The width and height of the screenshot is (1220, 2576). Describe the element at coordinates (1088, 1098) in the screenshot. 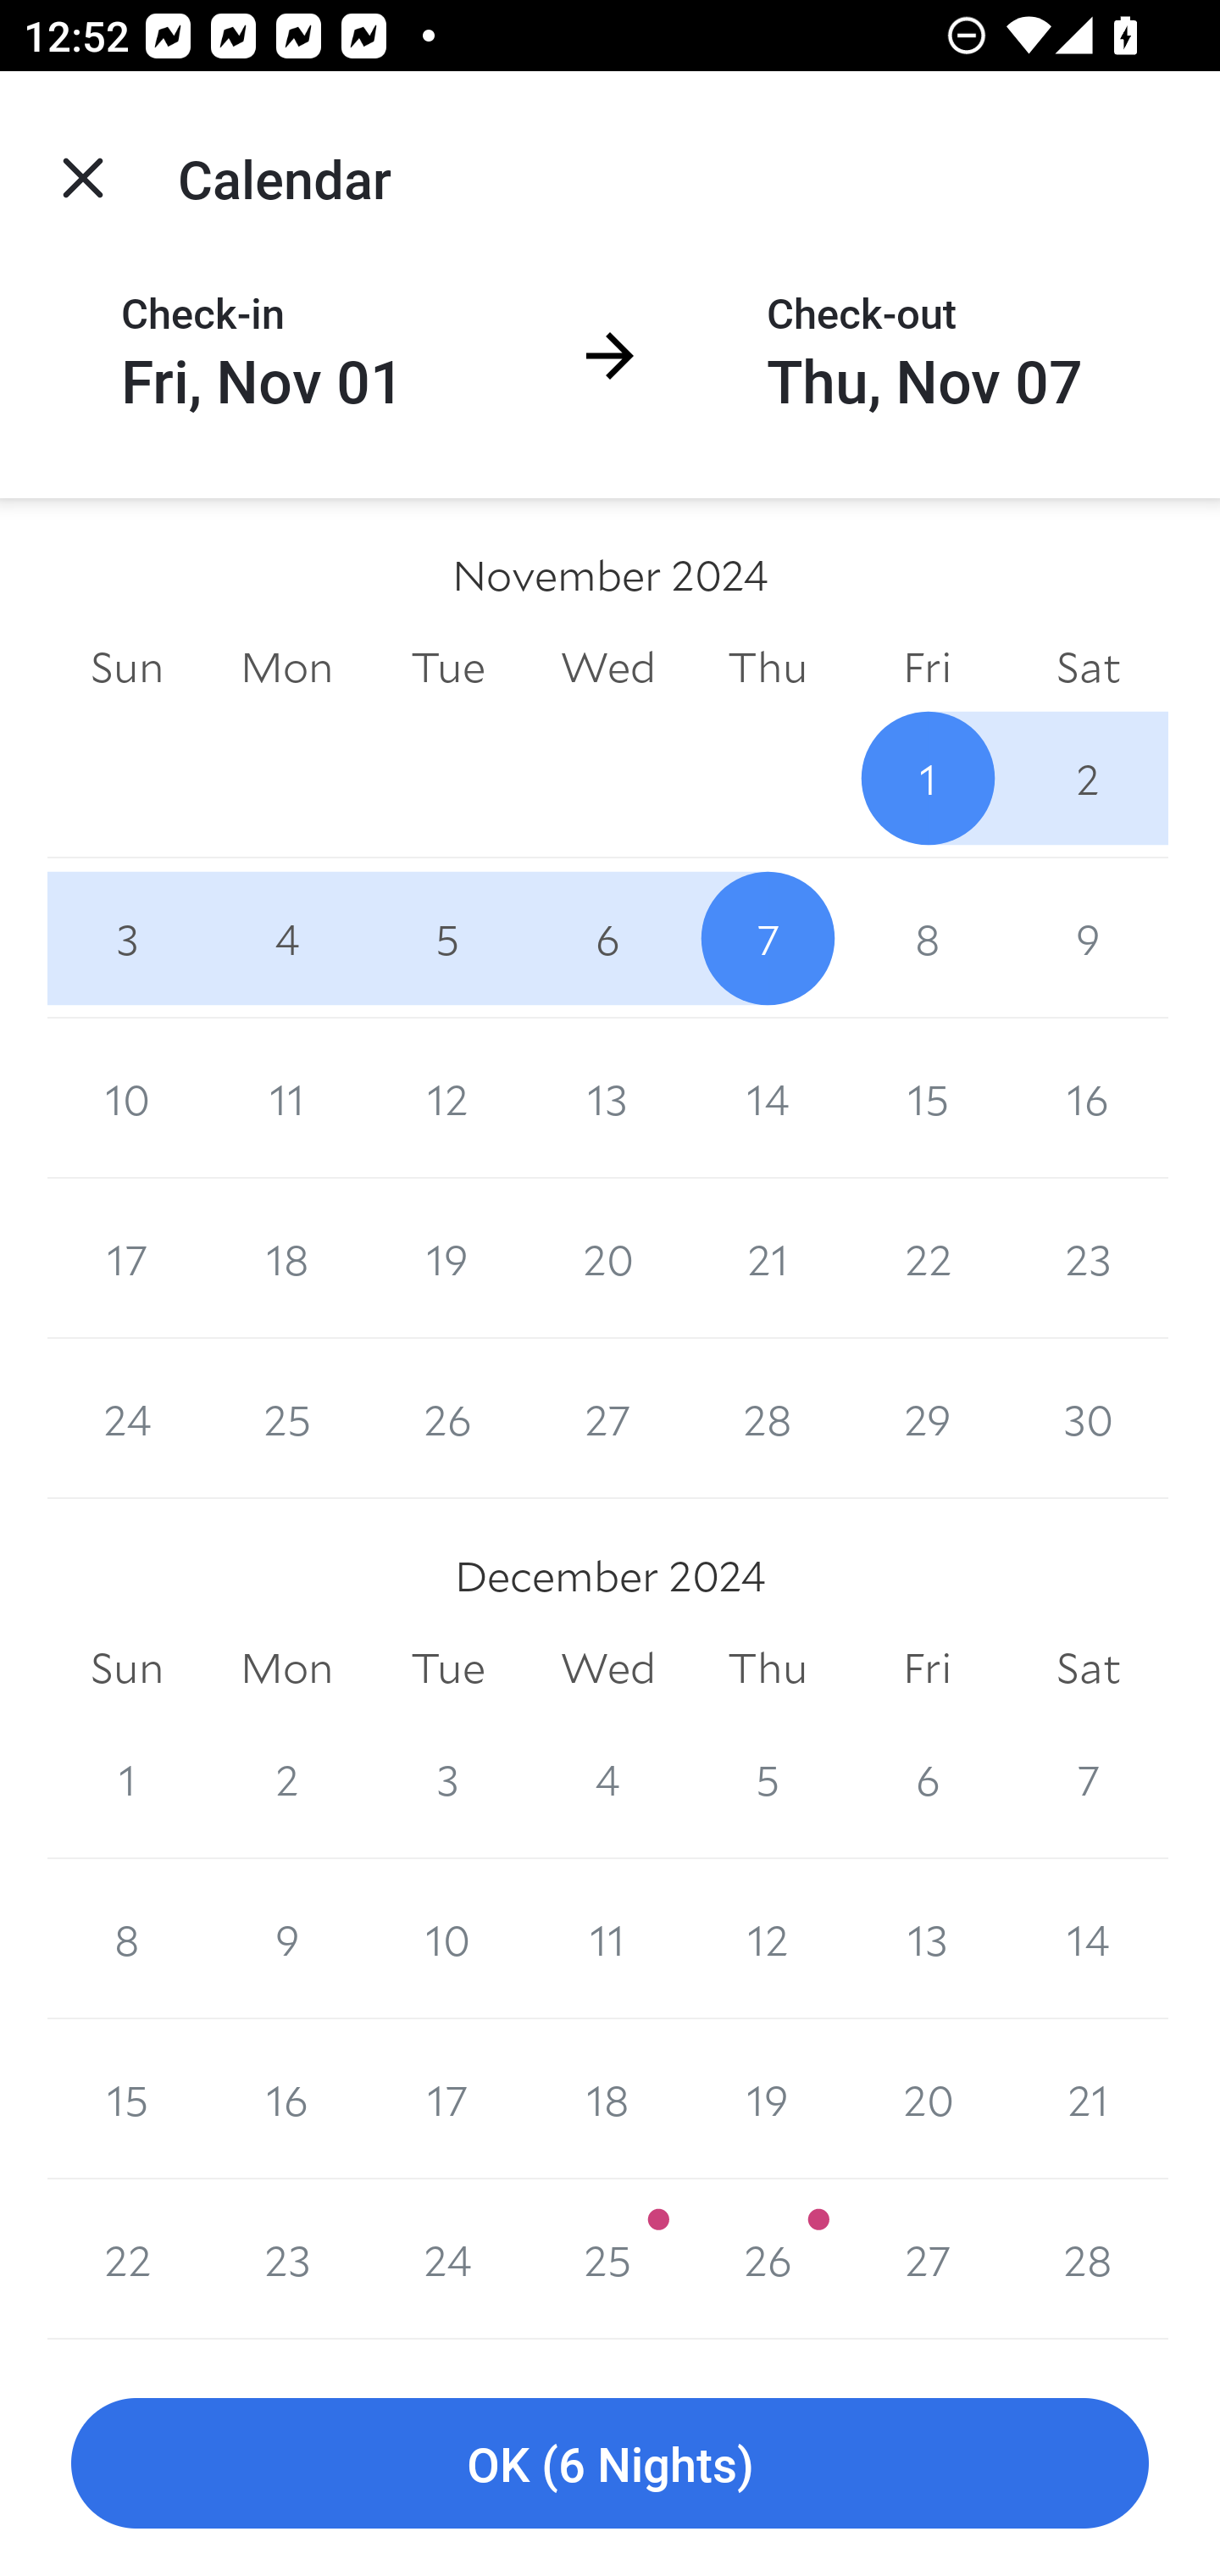

I see `16 16 November 2024` at that location.